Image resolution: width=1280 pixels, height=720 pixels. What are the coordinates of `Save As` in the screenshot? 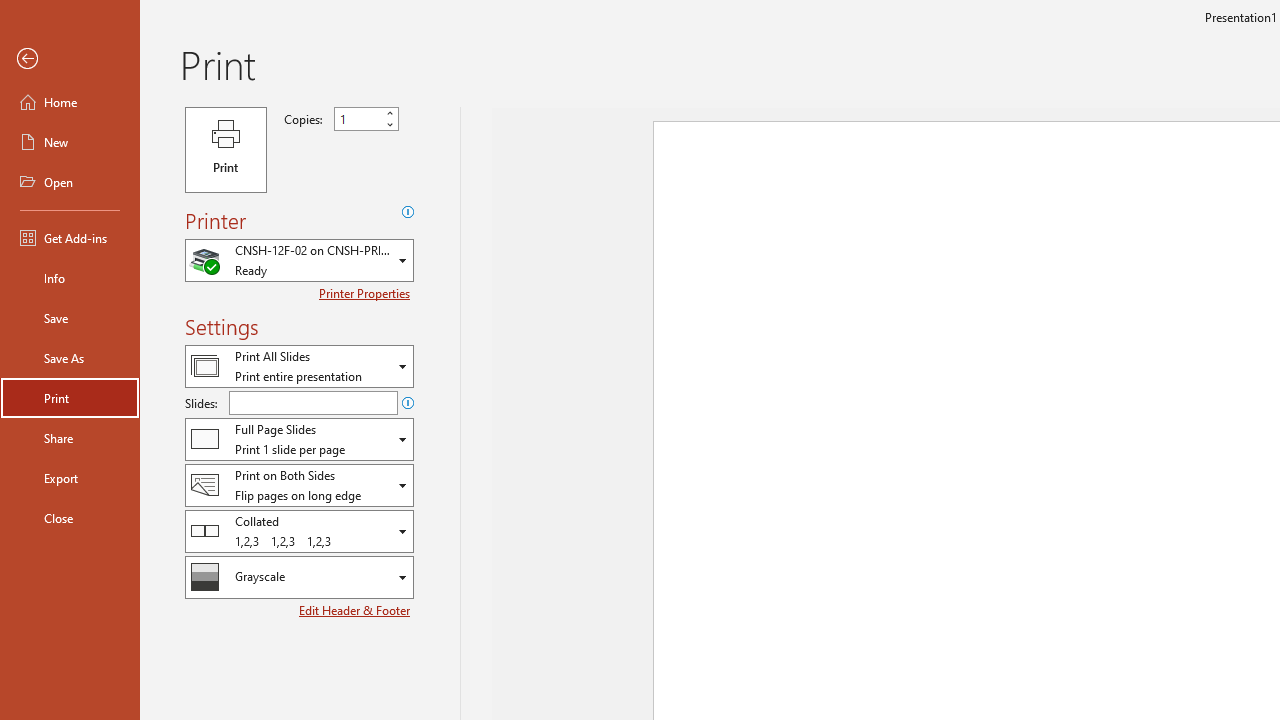 It's located at (70, 358).